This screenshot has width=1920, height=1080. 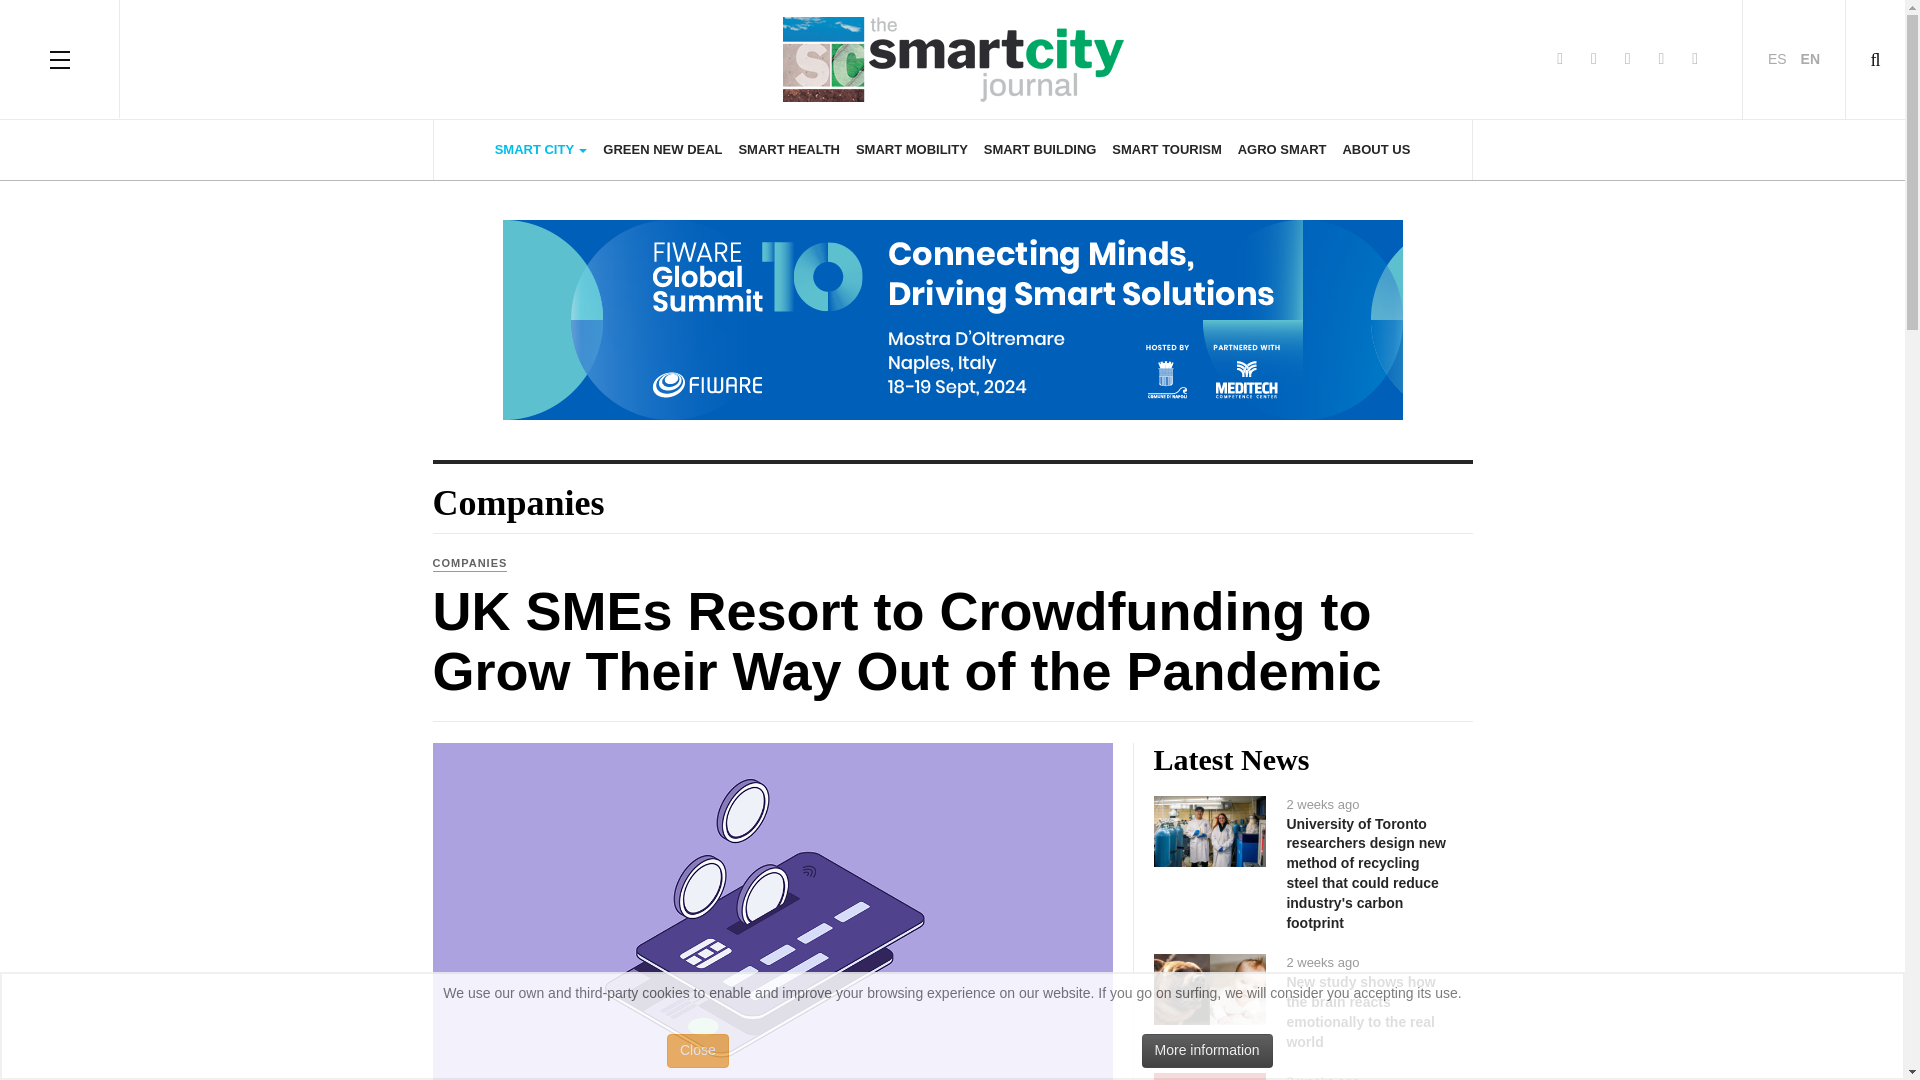 What do you see at coordinates (541, 150) in the screenshot?
I see `SMART CITY` at bounding box center [541, 150].